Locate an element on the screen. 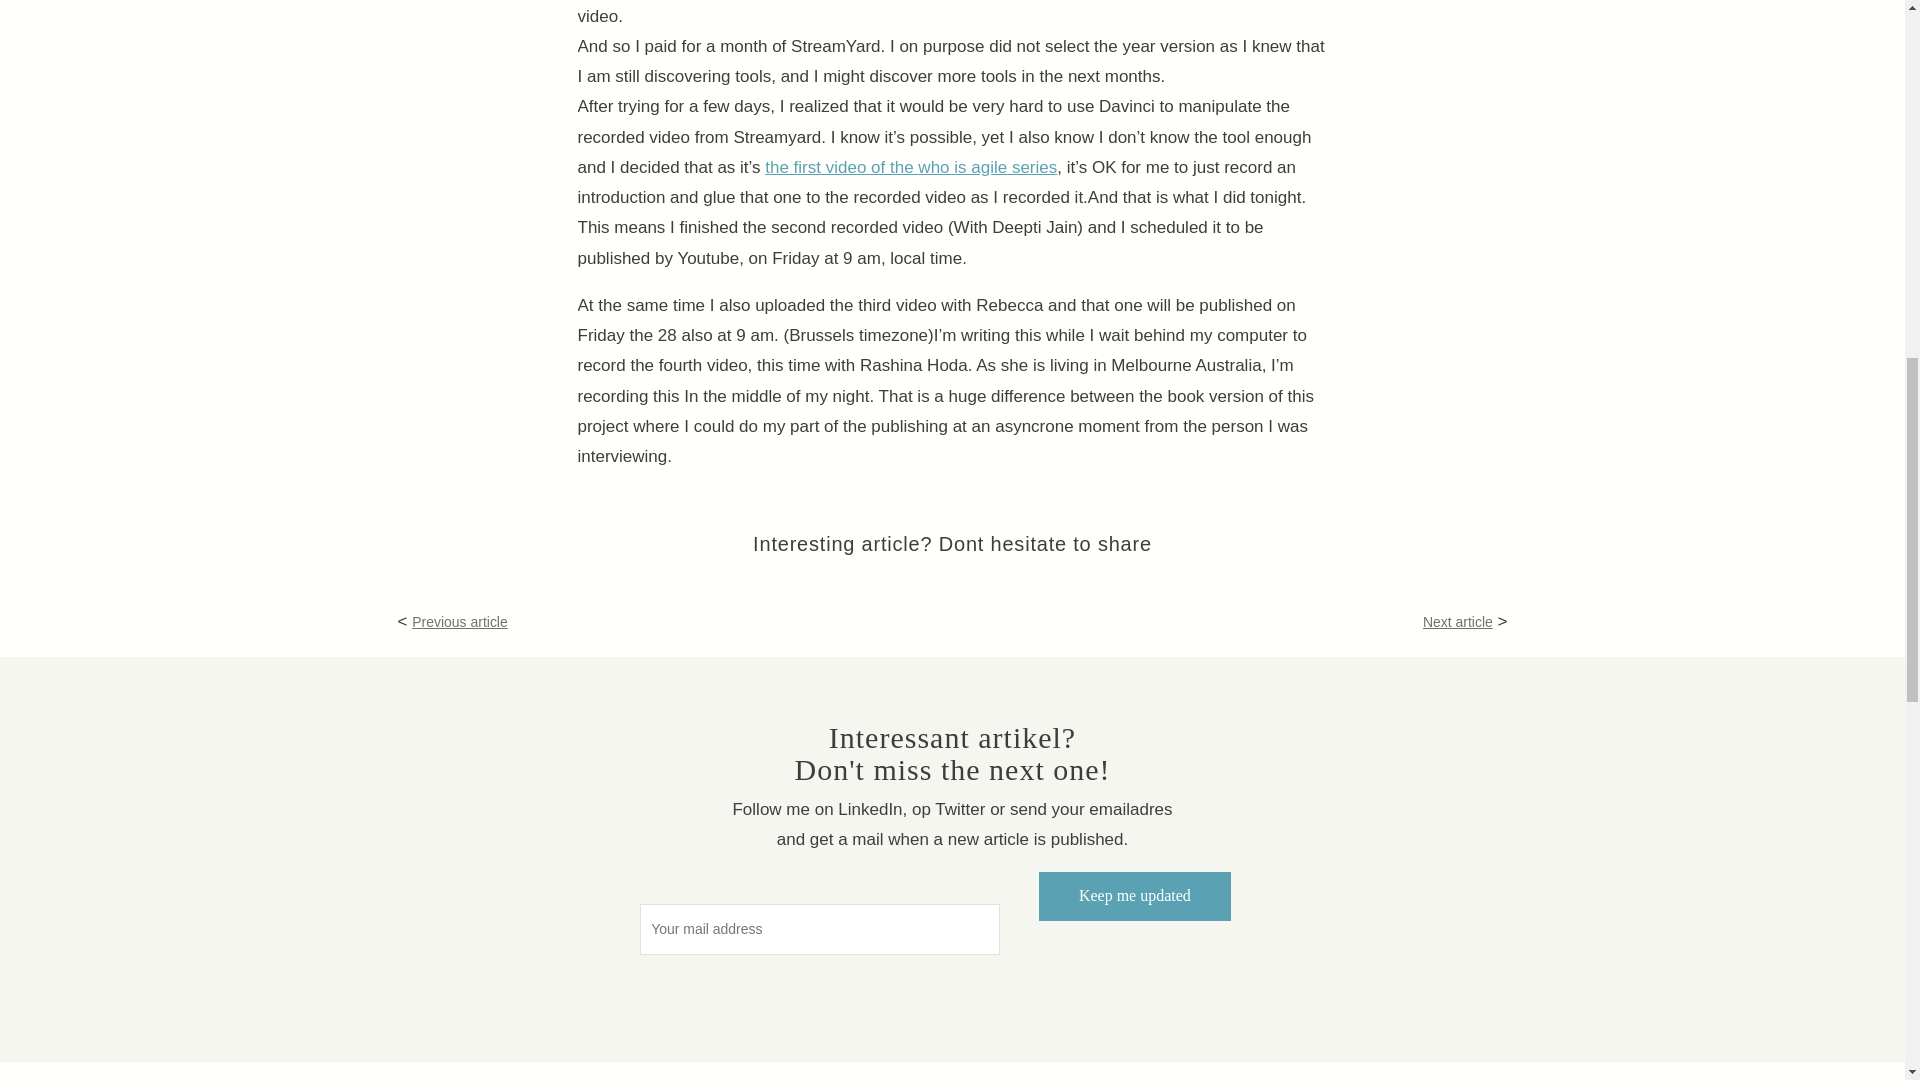 The height and width of the screenshot is (1080, 1920). the first video of the who is agile series is located at coordinates (910, 167).